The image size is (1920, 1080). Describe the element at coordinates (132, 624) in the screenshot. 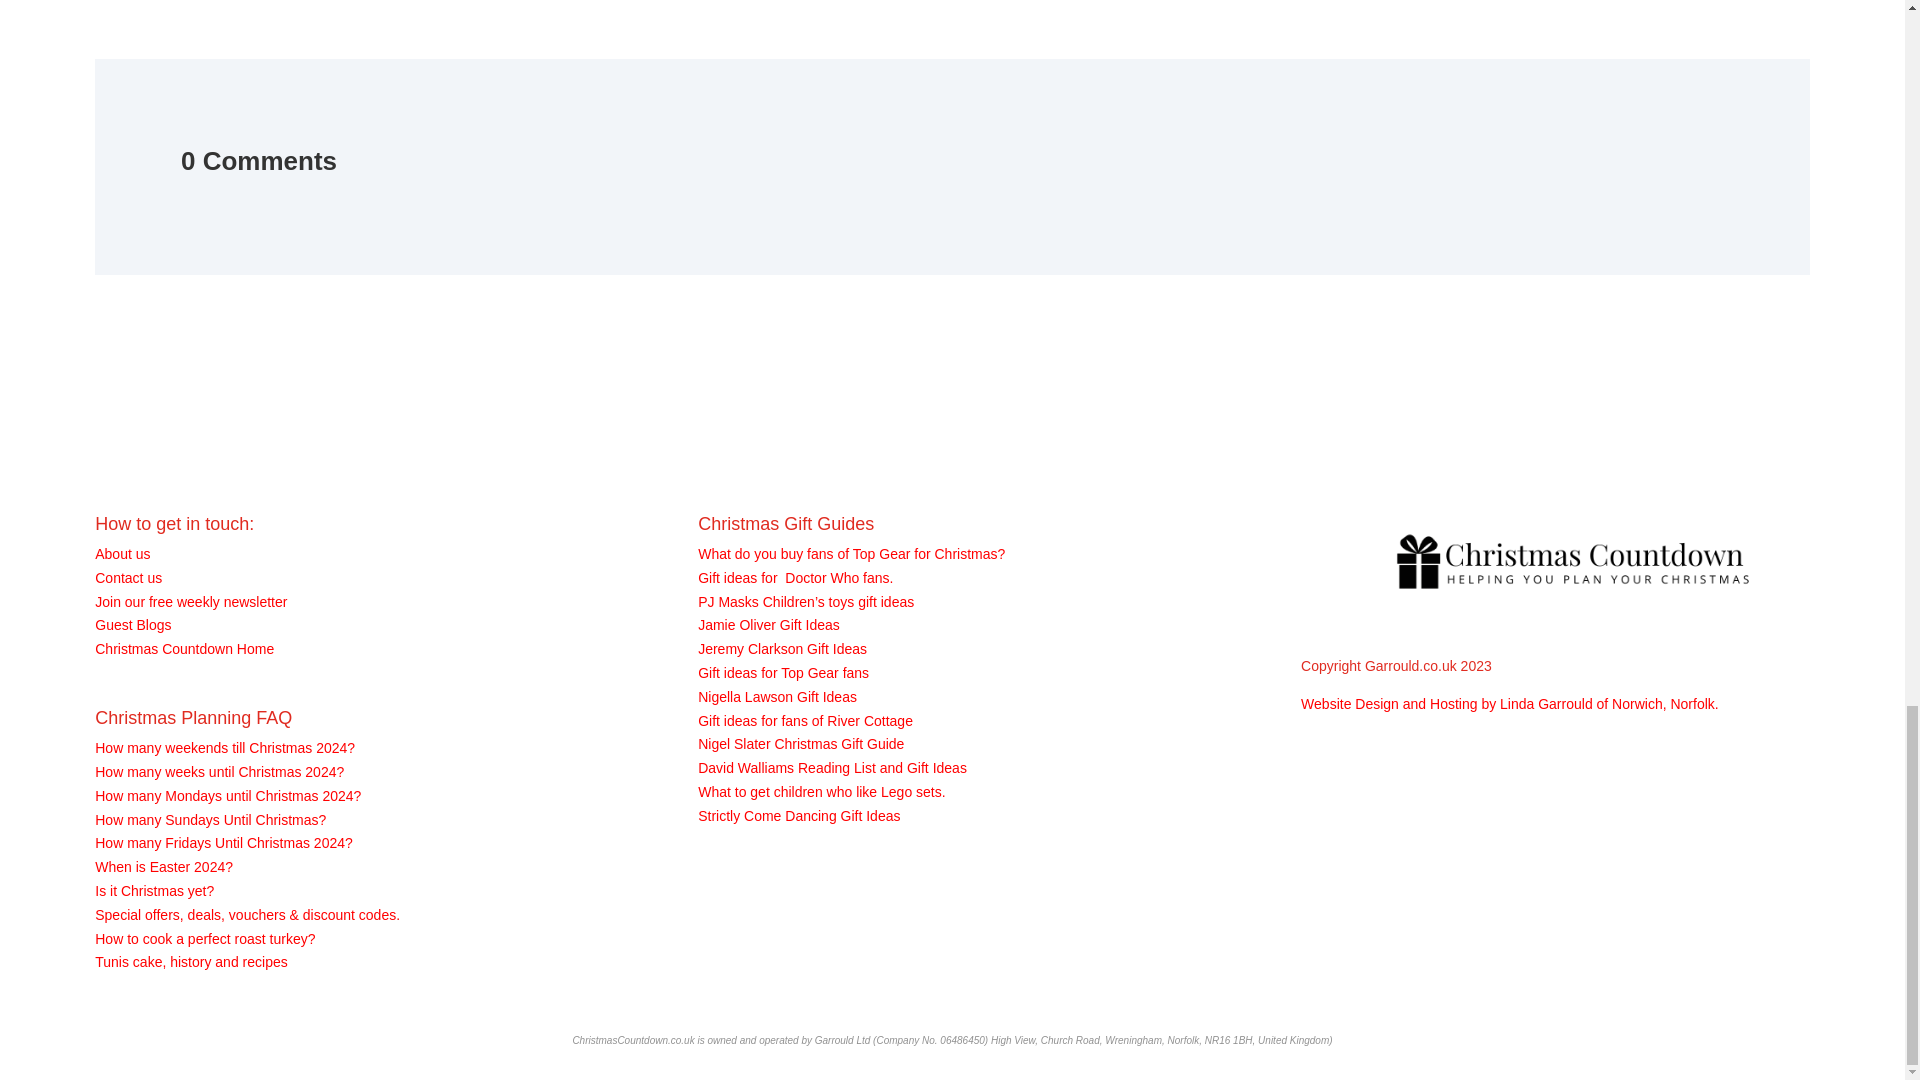

I see `Submit a guest blog` at that location.